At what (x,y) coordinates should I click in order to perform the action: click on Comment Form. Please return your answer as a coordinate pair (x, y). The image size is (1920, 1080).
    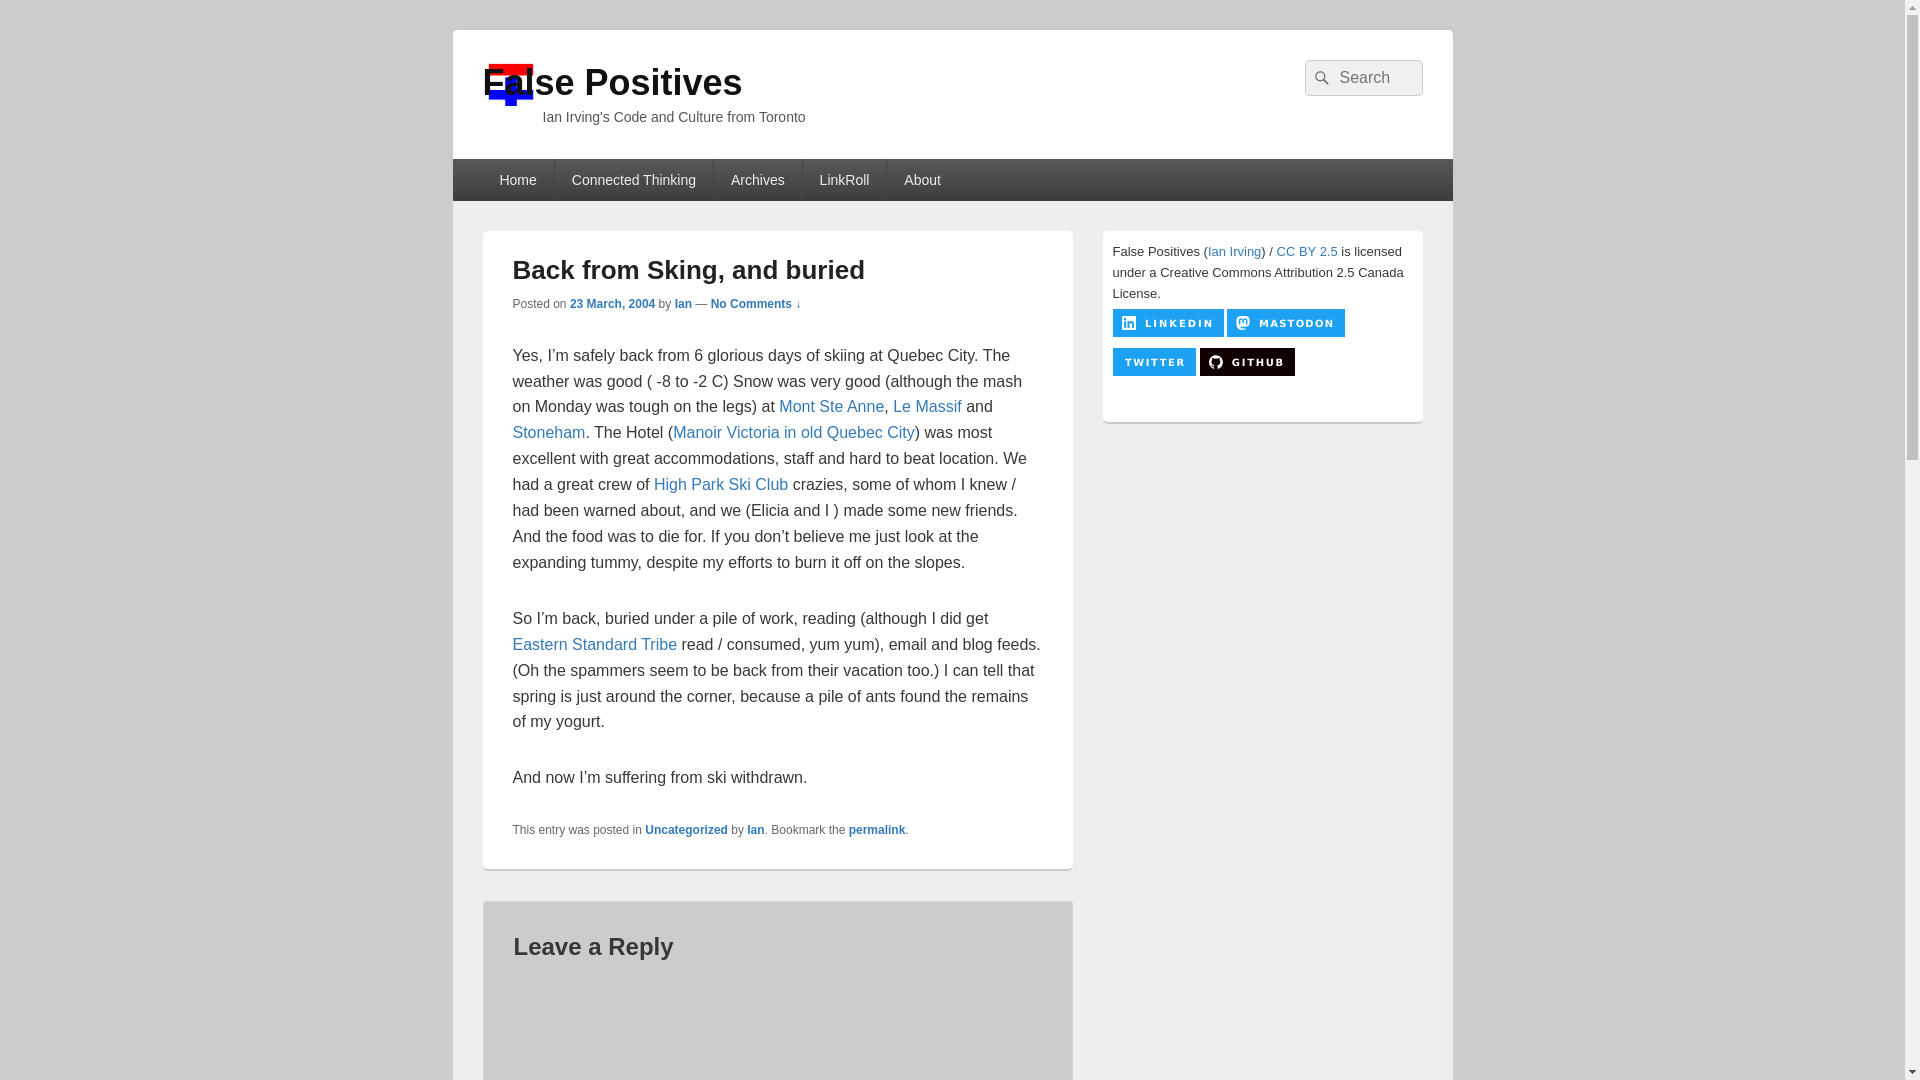
    Looking at the image, I should click on (778, 1026).